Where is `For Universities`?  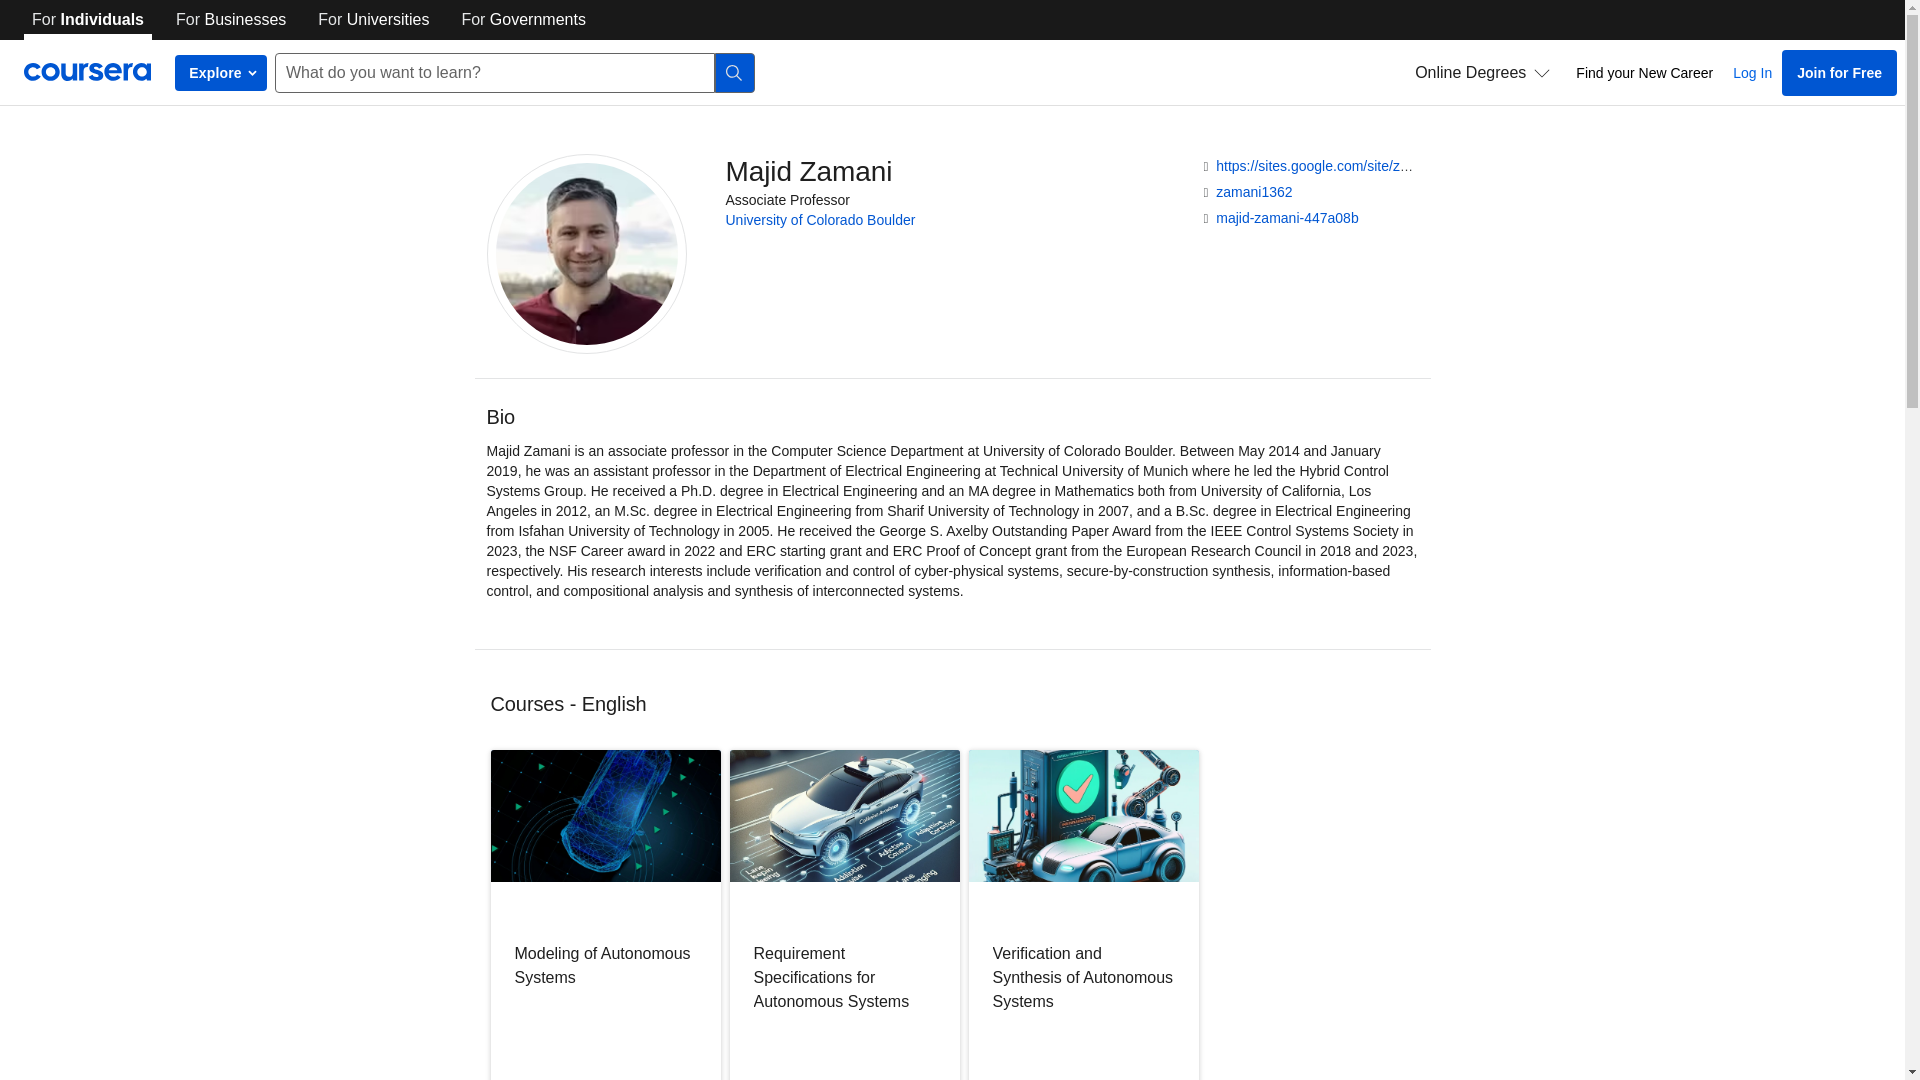
For Universities is located at coordinates (373, 20).